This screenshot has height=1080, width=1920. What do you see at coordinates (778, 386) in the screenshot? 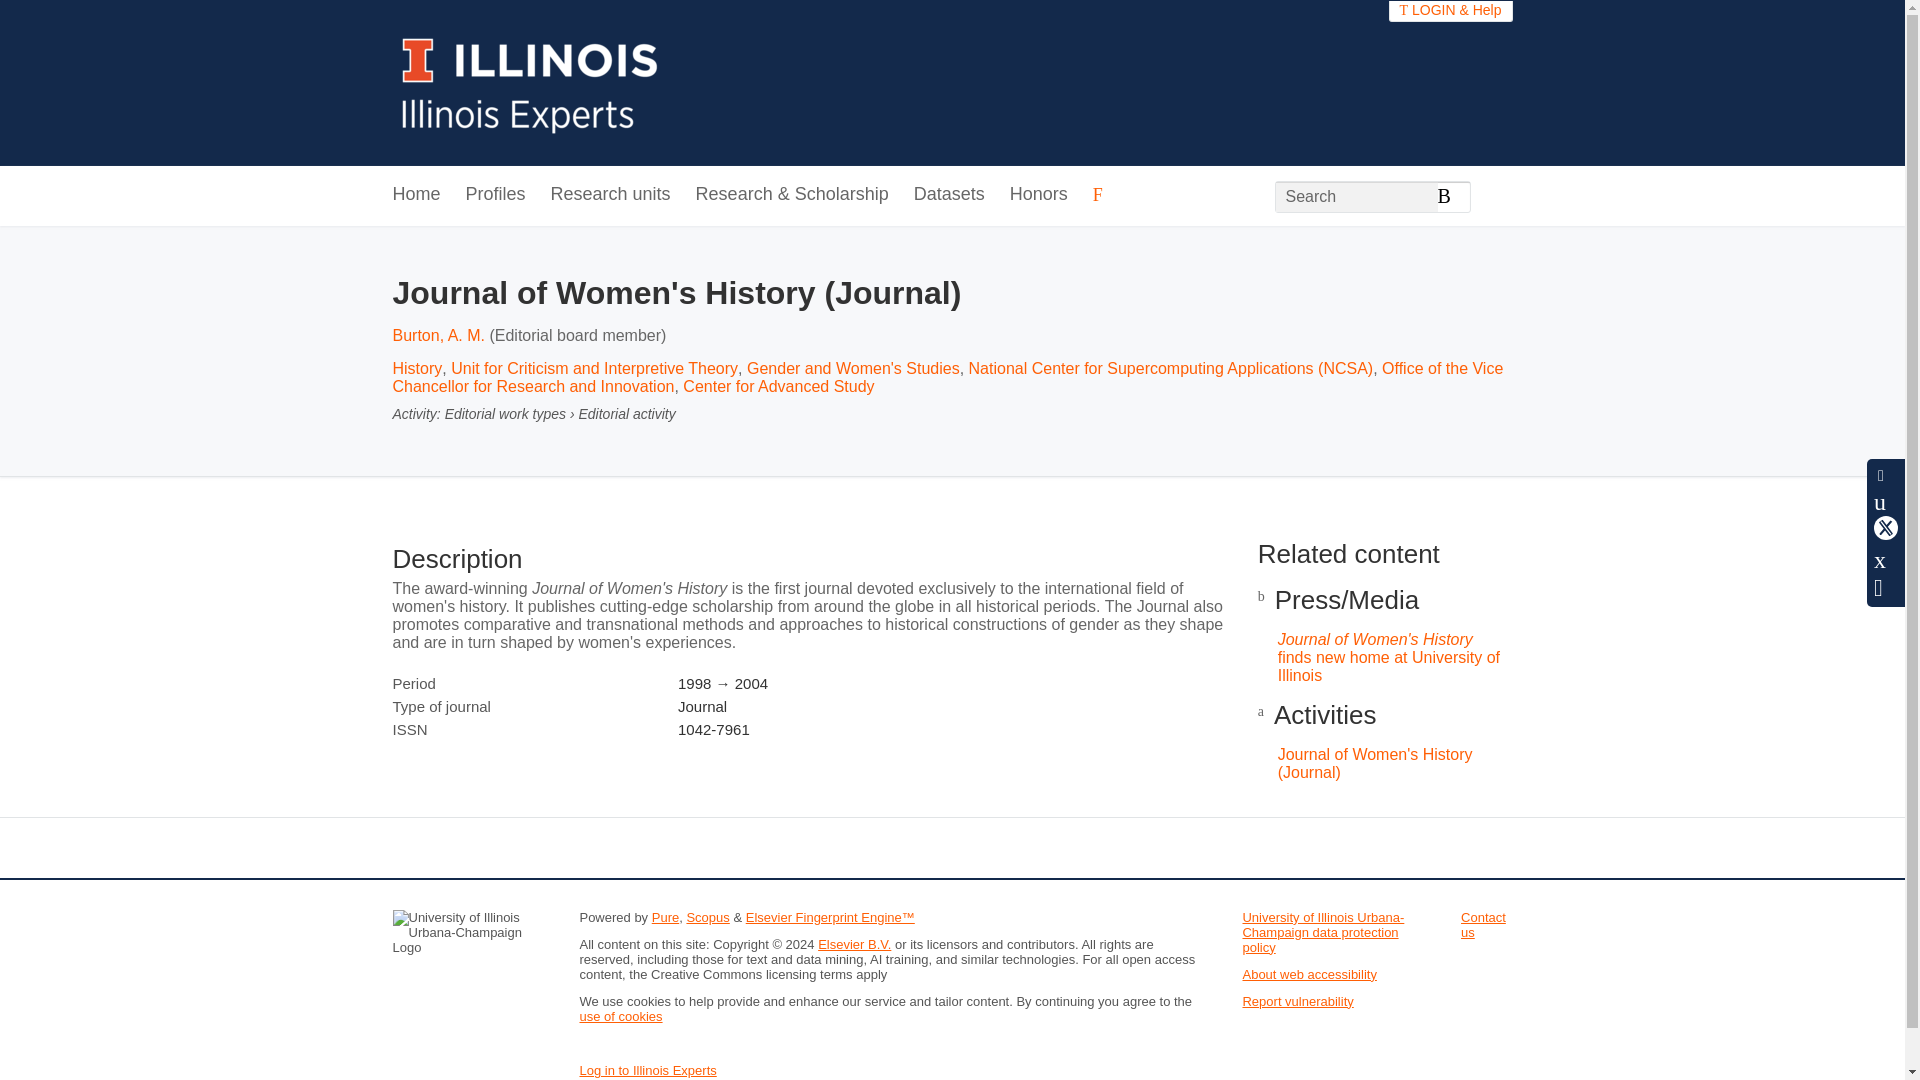
I see `Center for Advanced Study` at bounding box center [778, 386].